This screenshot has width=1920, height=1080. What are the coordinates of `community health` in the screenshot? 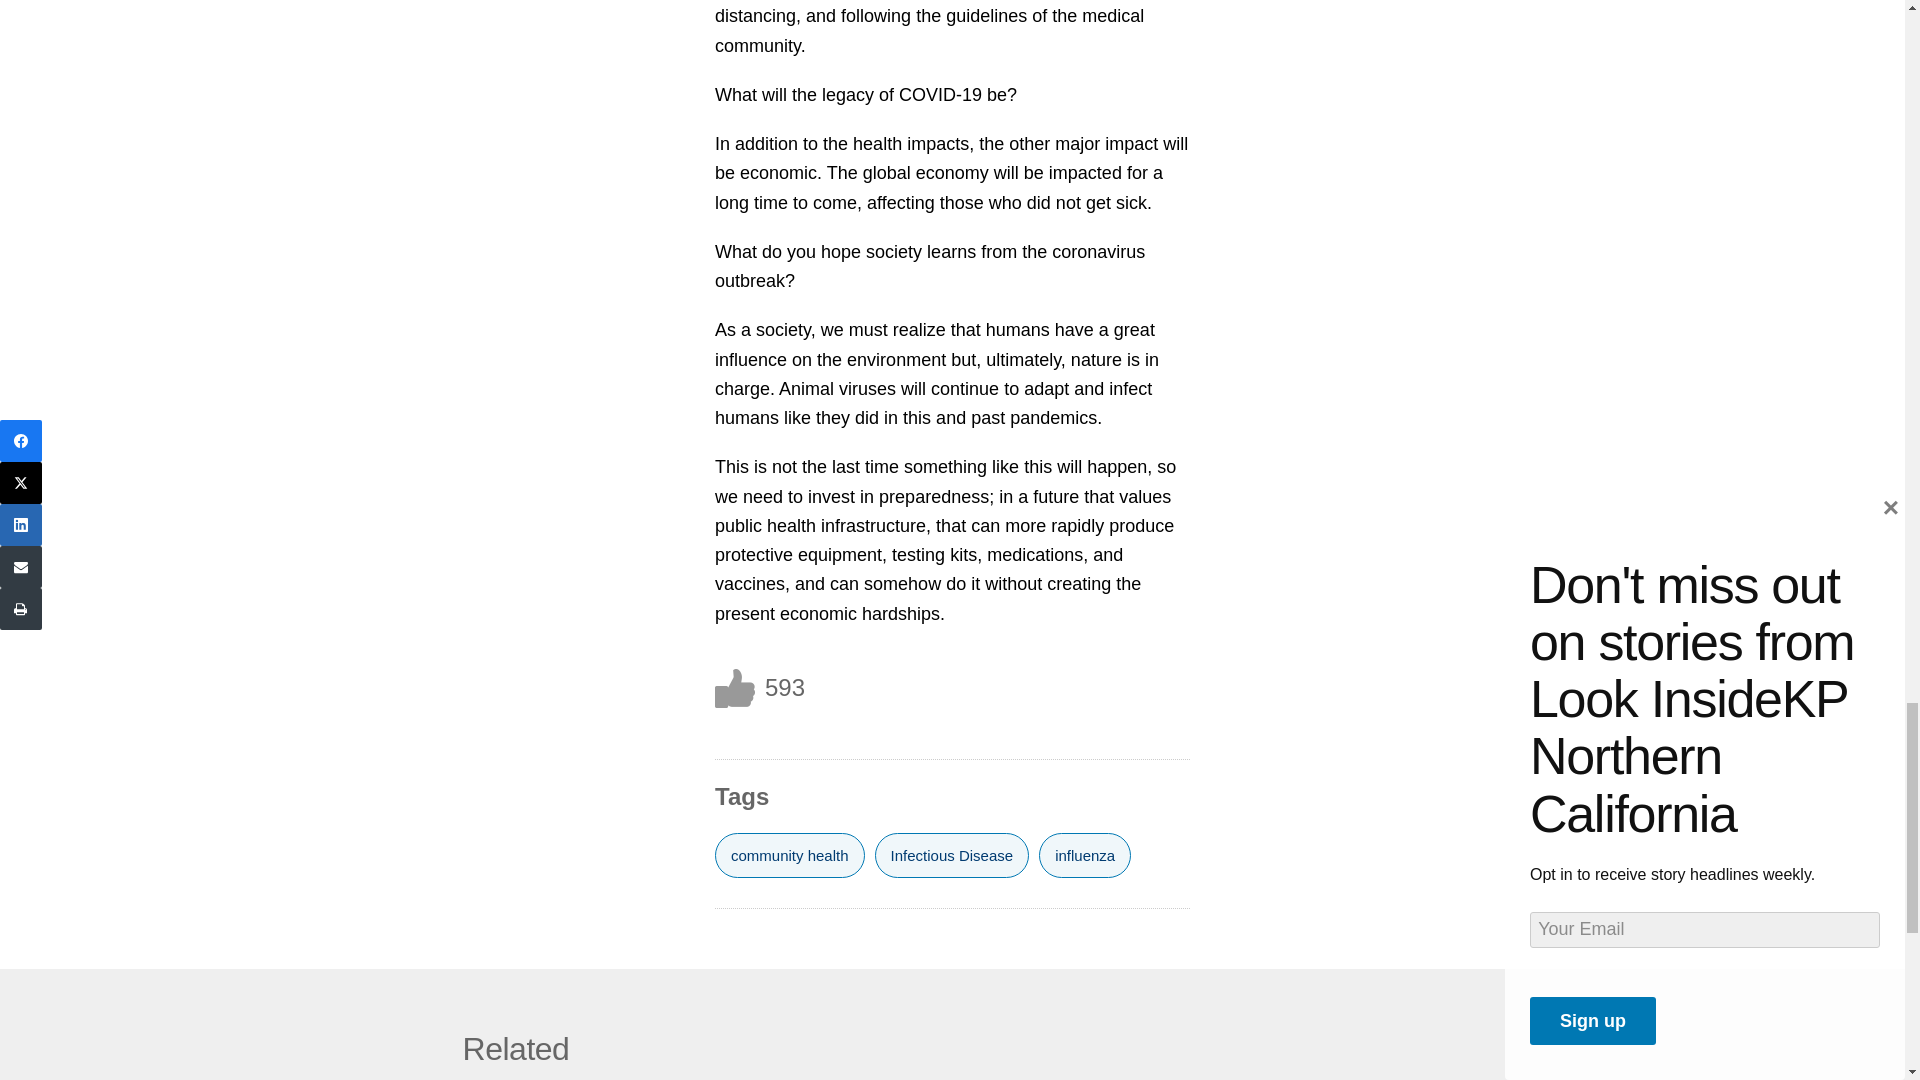 It's located at (790, 855).